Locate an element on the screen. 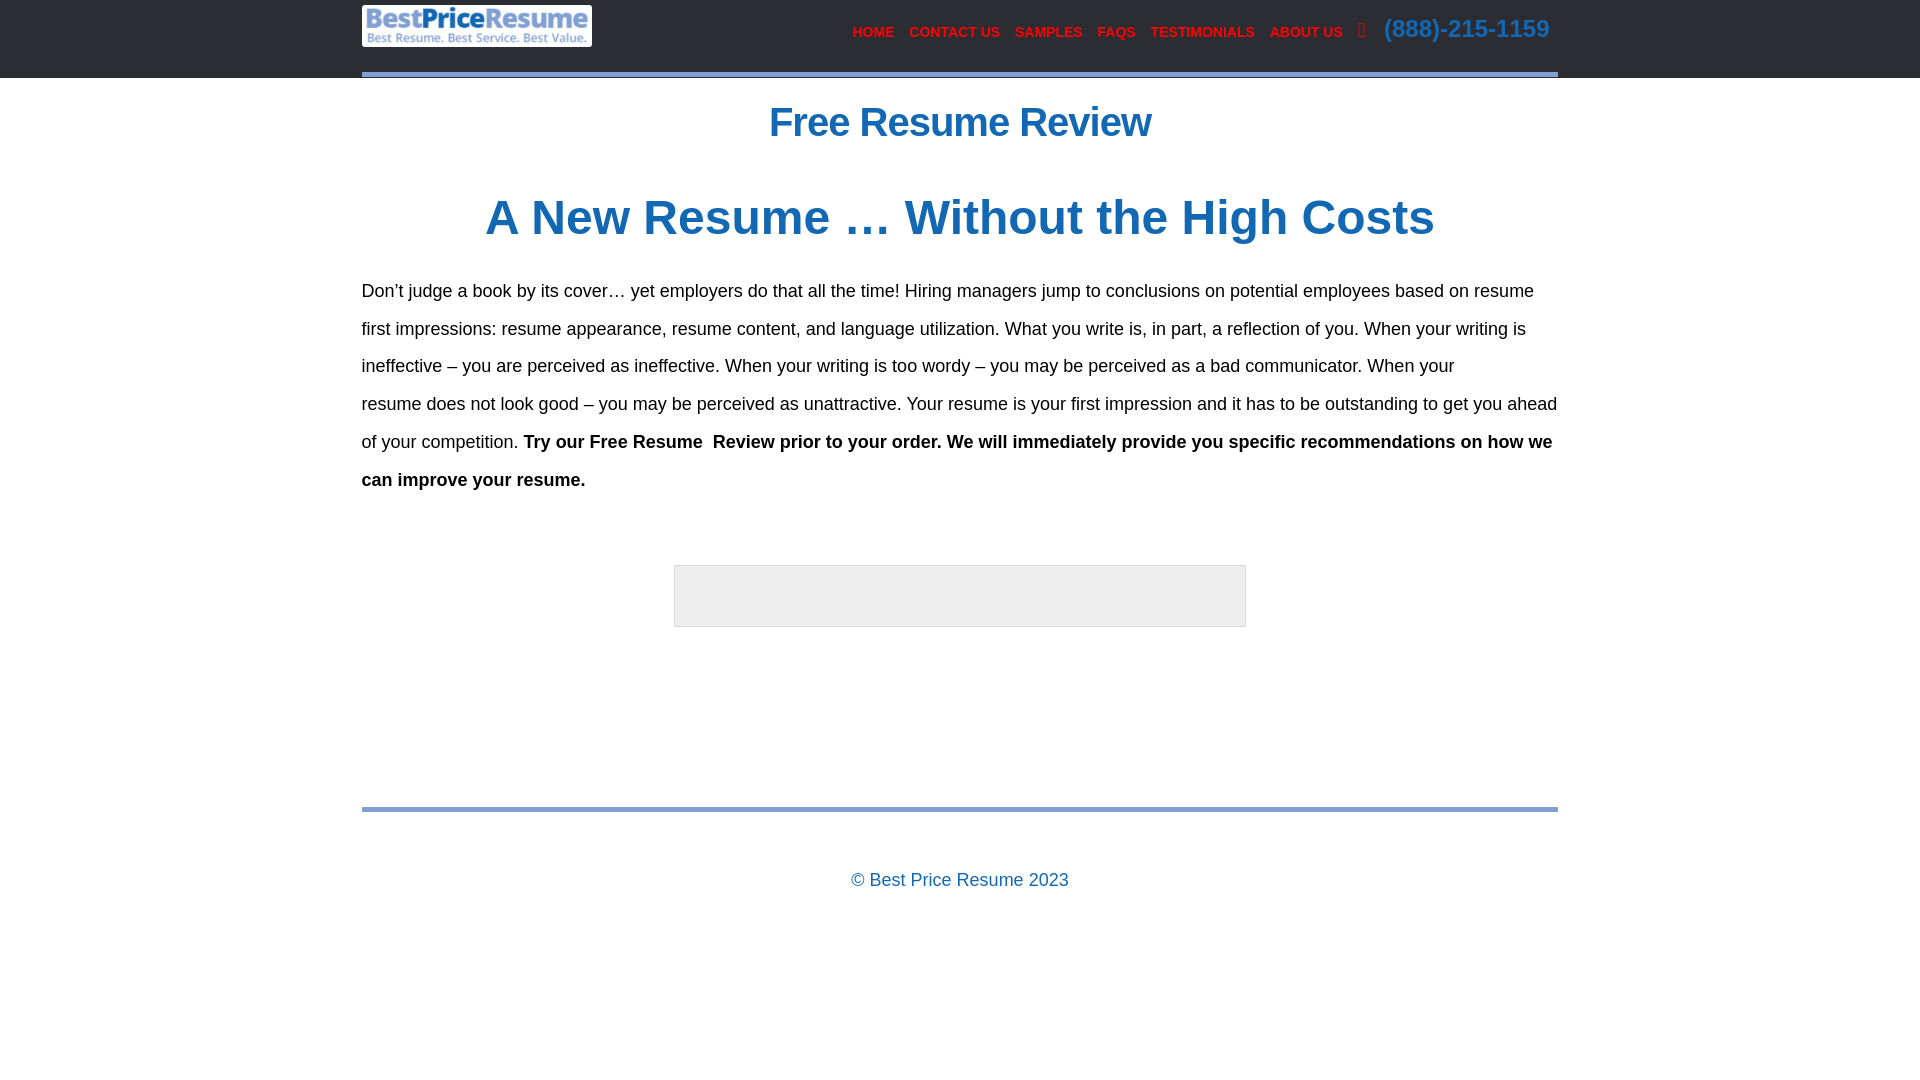  TESTIMONIALS is located at coordinates (1202, 32).